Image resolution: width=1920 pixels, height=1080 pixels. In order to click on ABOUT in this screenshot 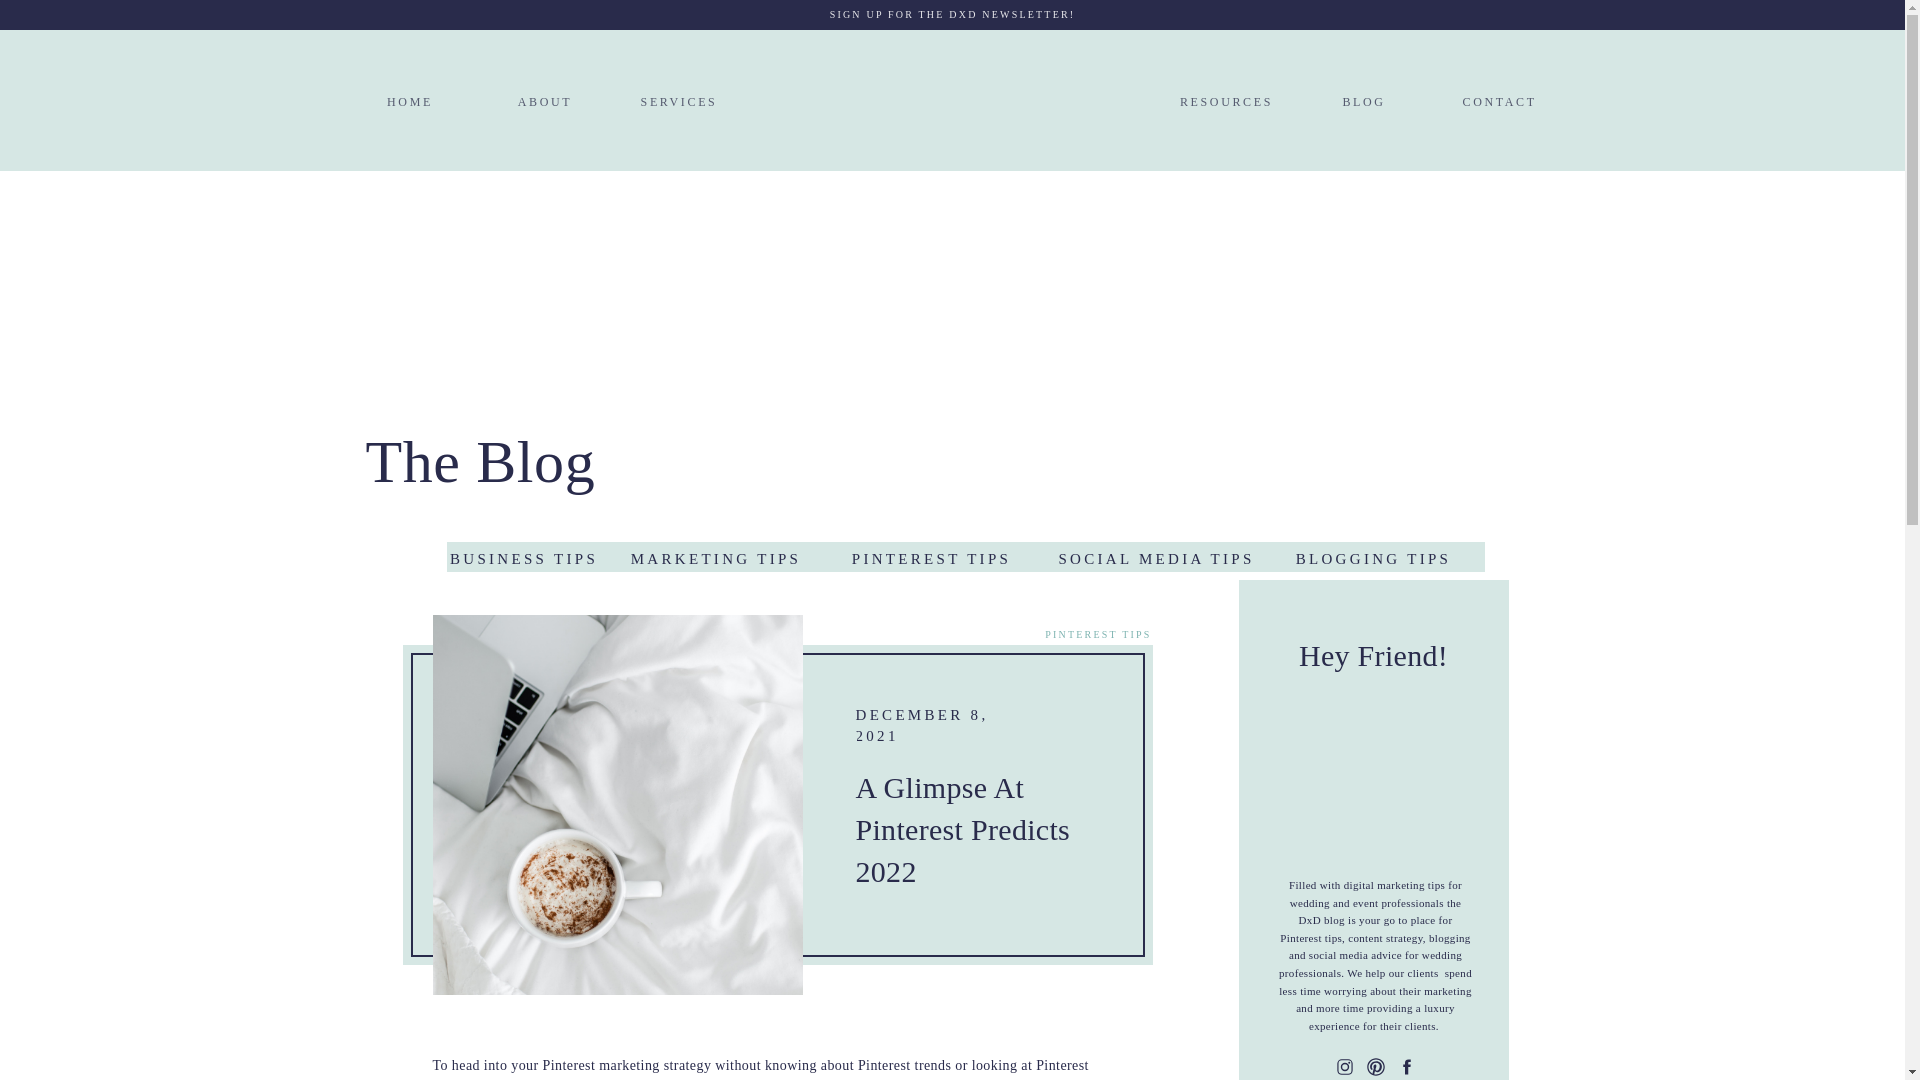, I will do `click(544, 100)`.